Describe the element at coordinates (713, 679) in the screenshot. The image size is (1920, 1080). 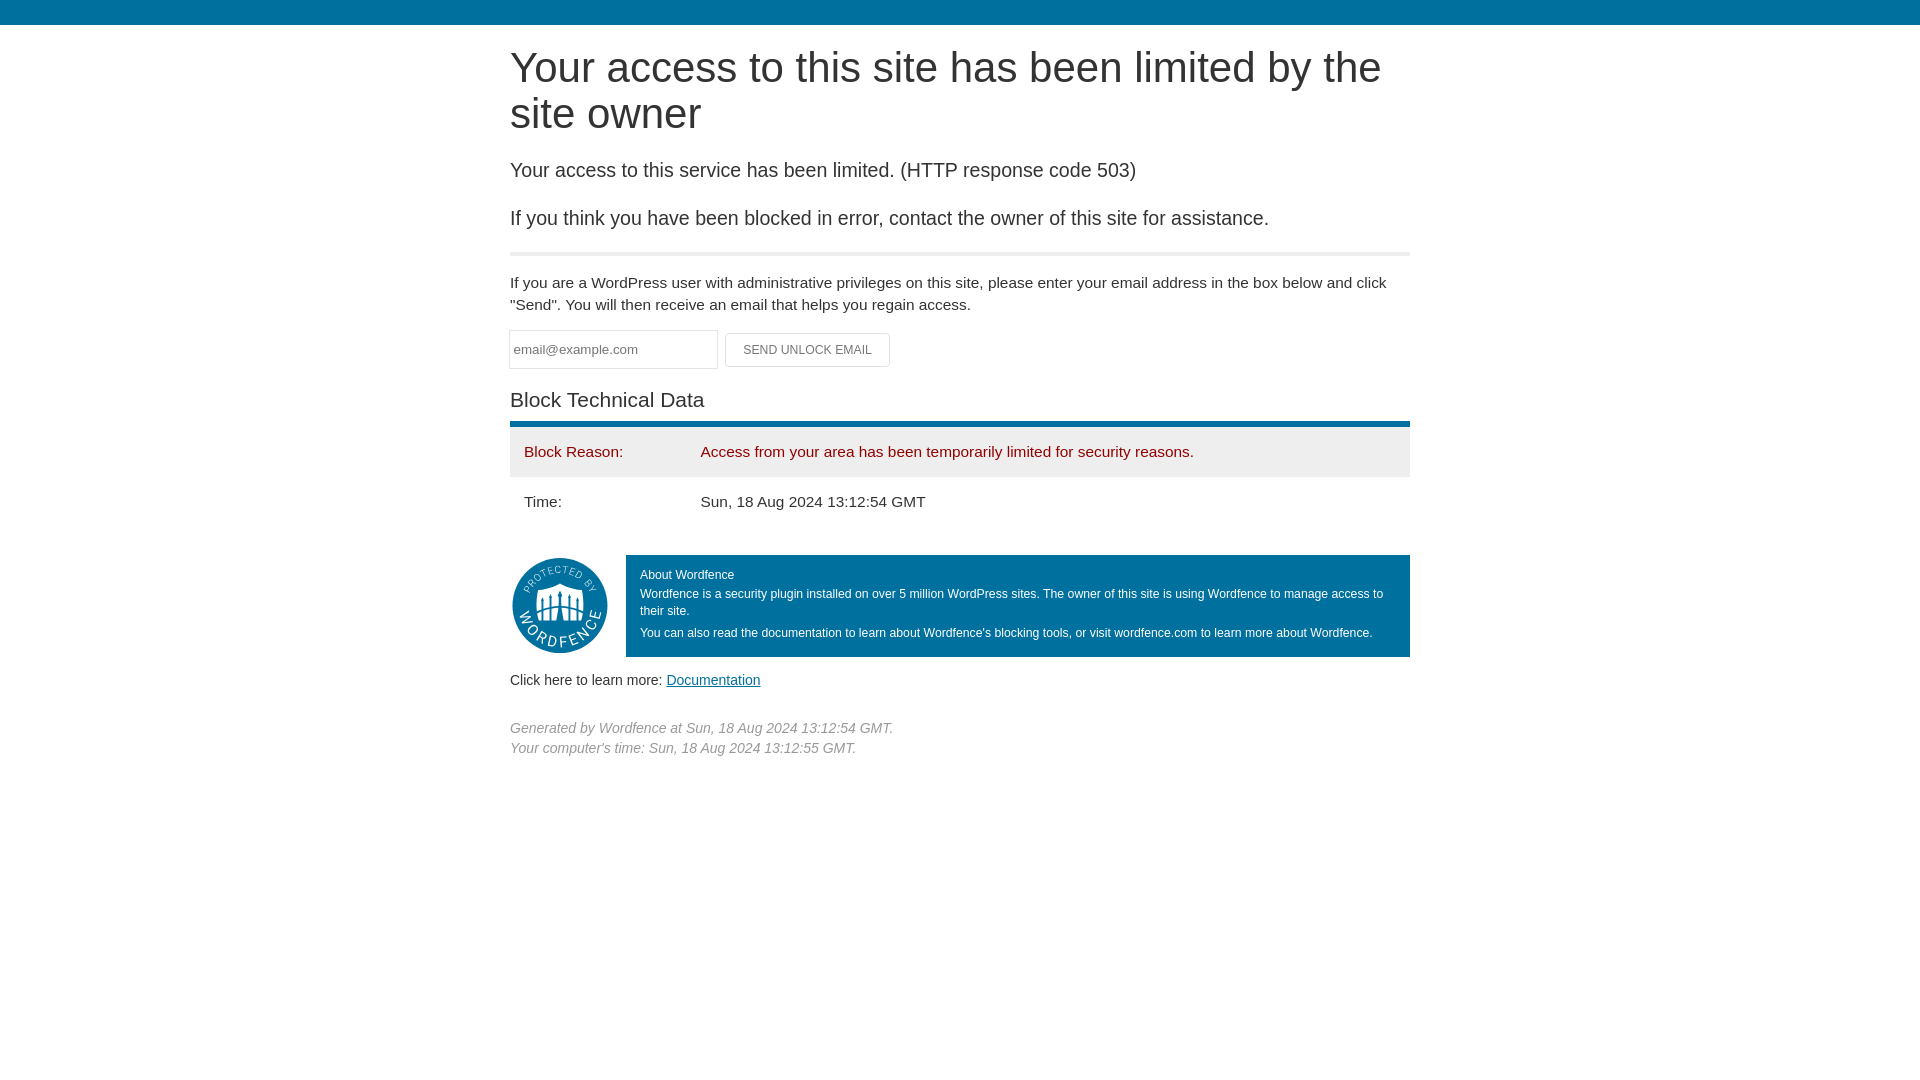
I see `Documentation` at that location.